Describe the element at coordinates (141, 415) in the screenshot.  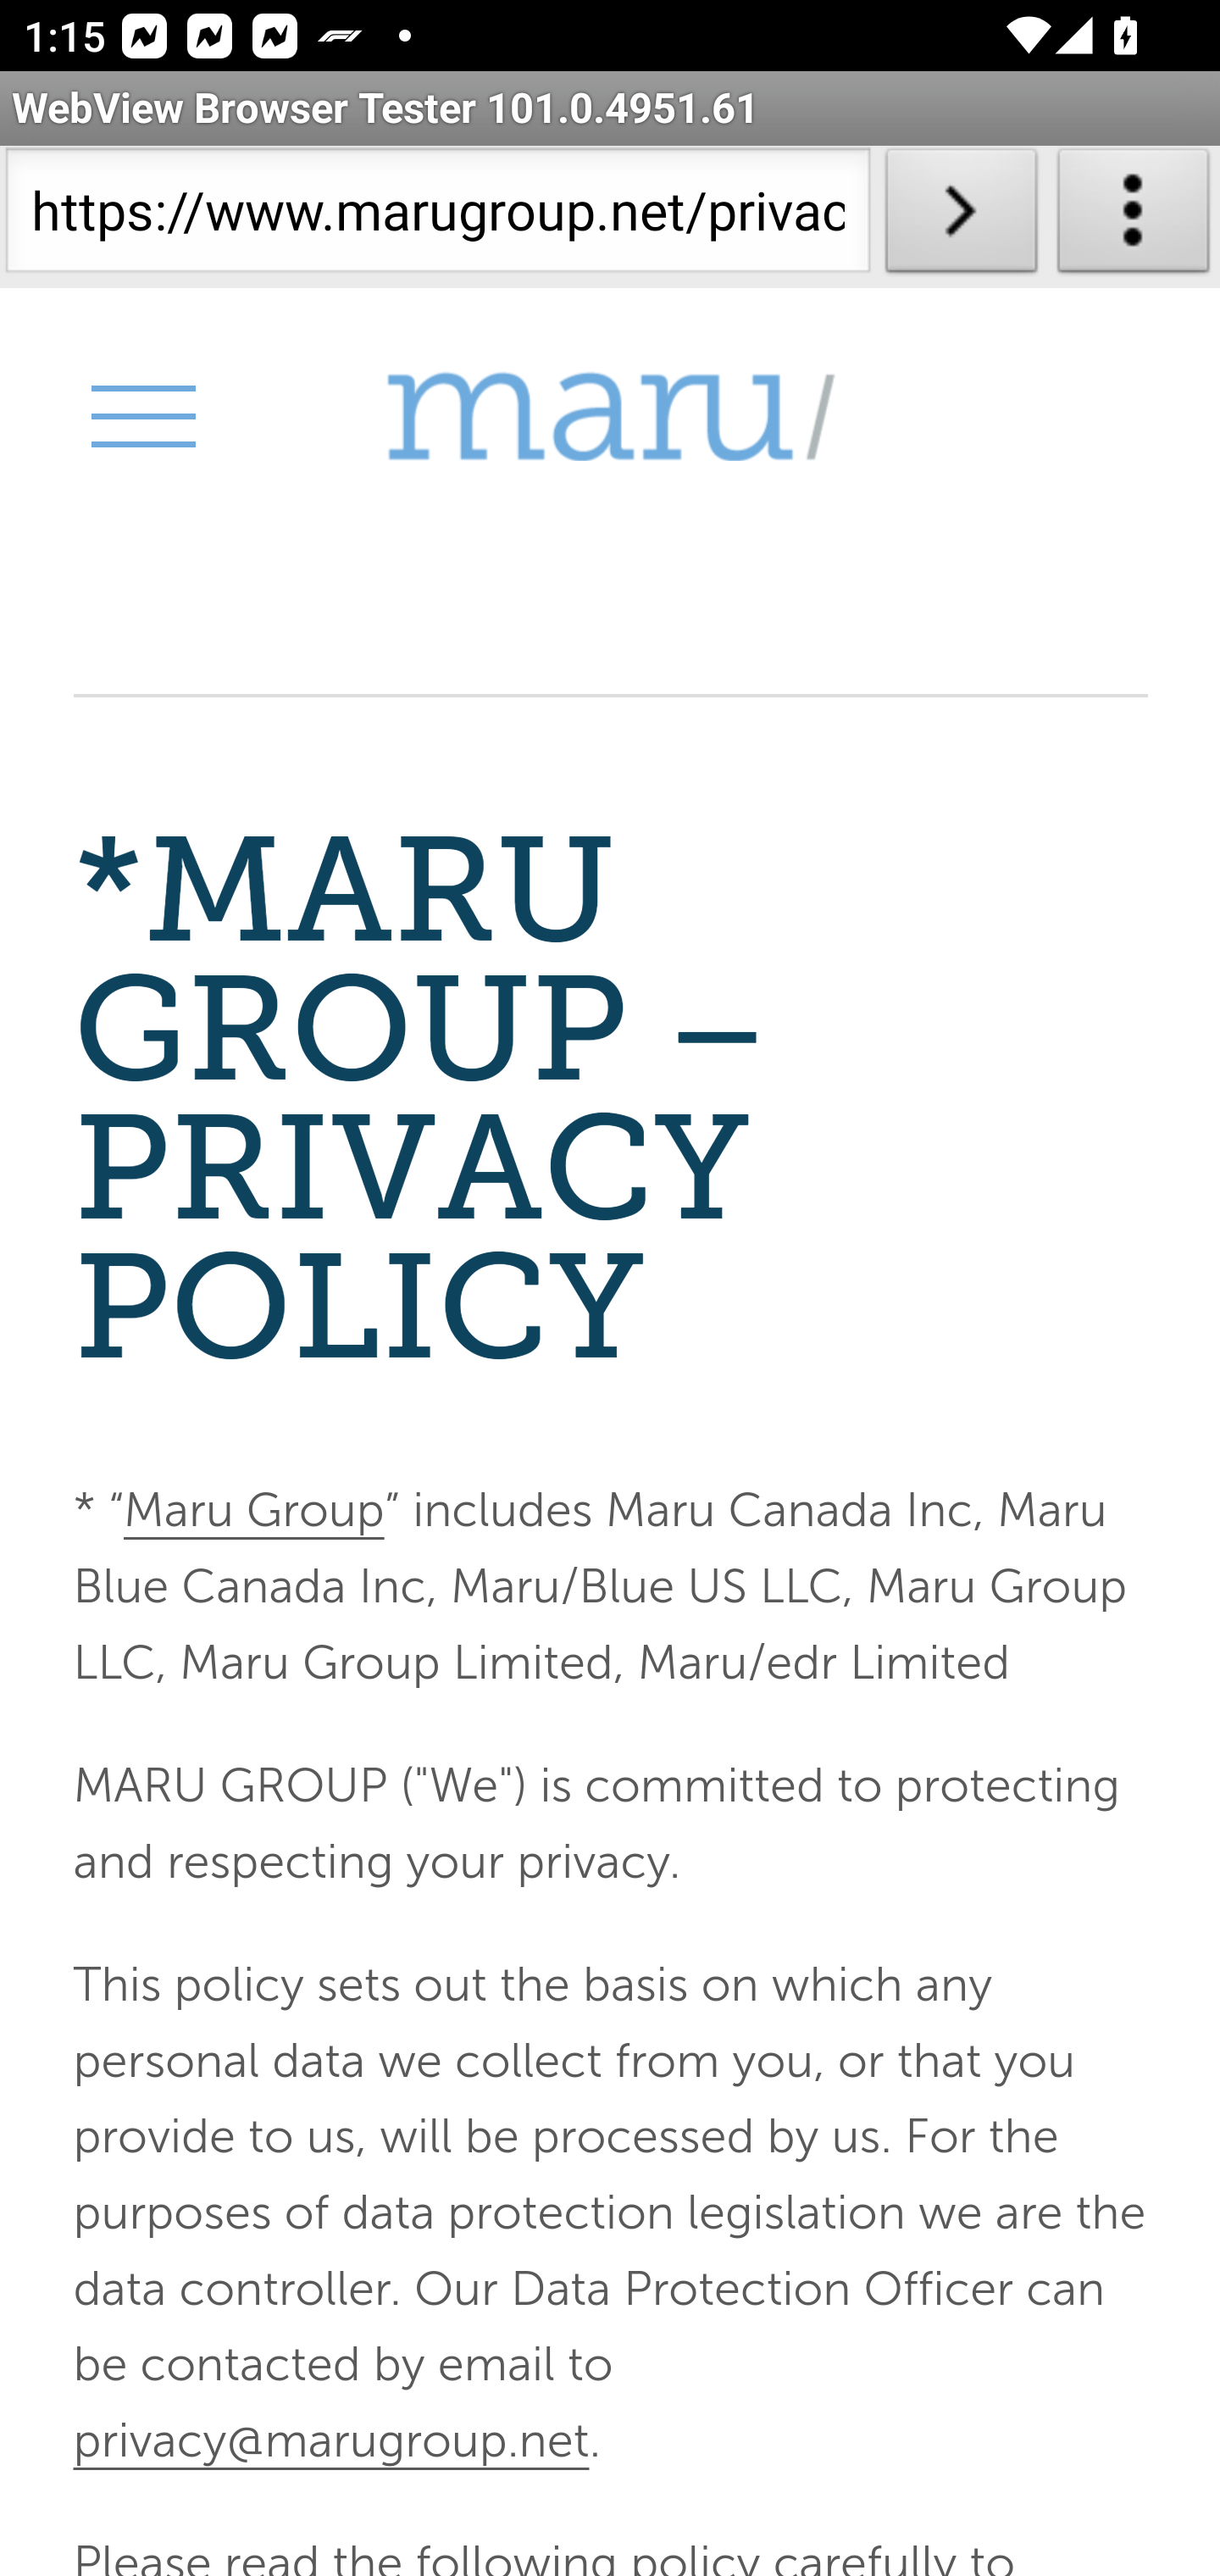
I see `Open Menu` at that location.